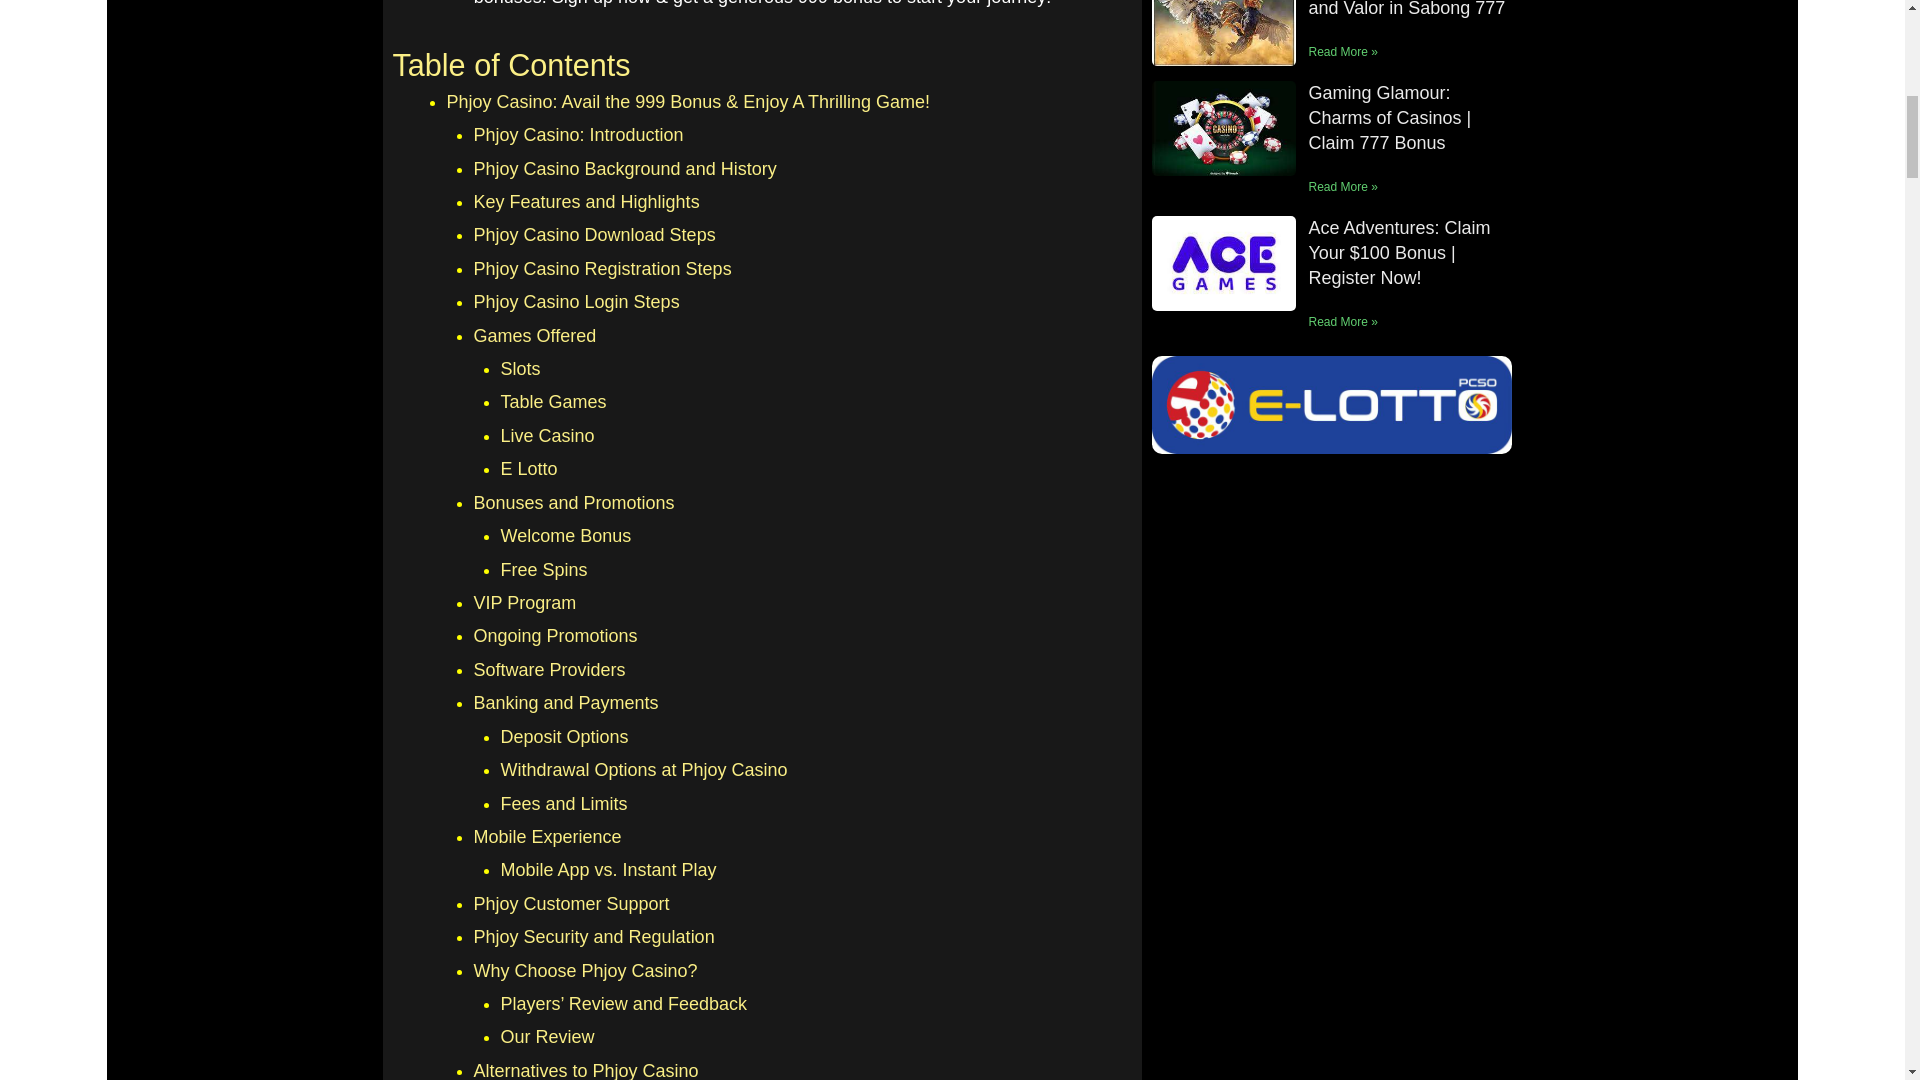 The image size is (1920, 1080). What do you see at coordinates (595, 234) in the screenshot?
I see `Phjoy Casino Download Steps` at bounding box center [595, 234].